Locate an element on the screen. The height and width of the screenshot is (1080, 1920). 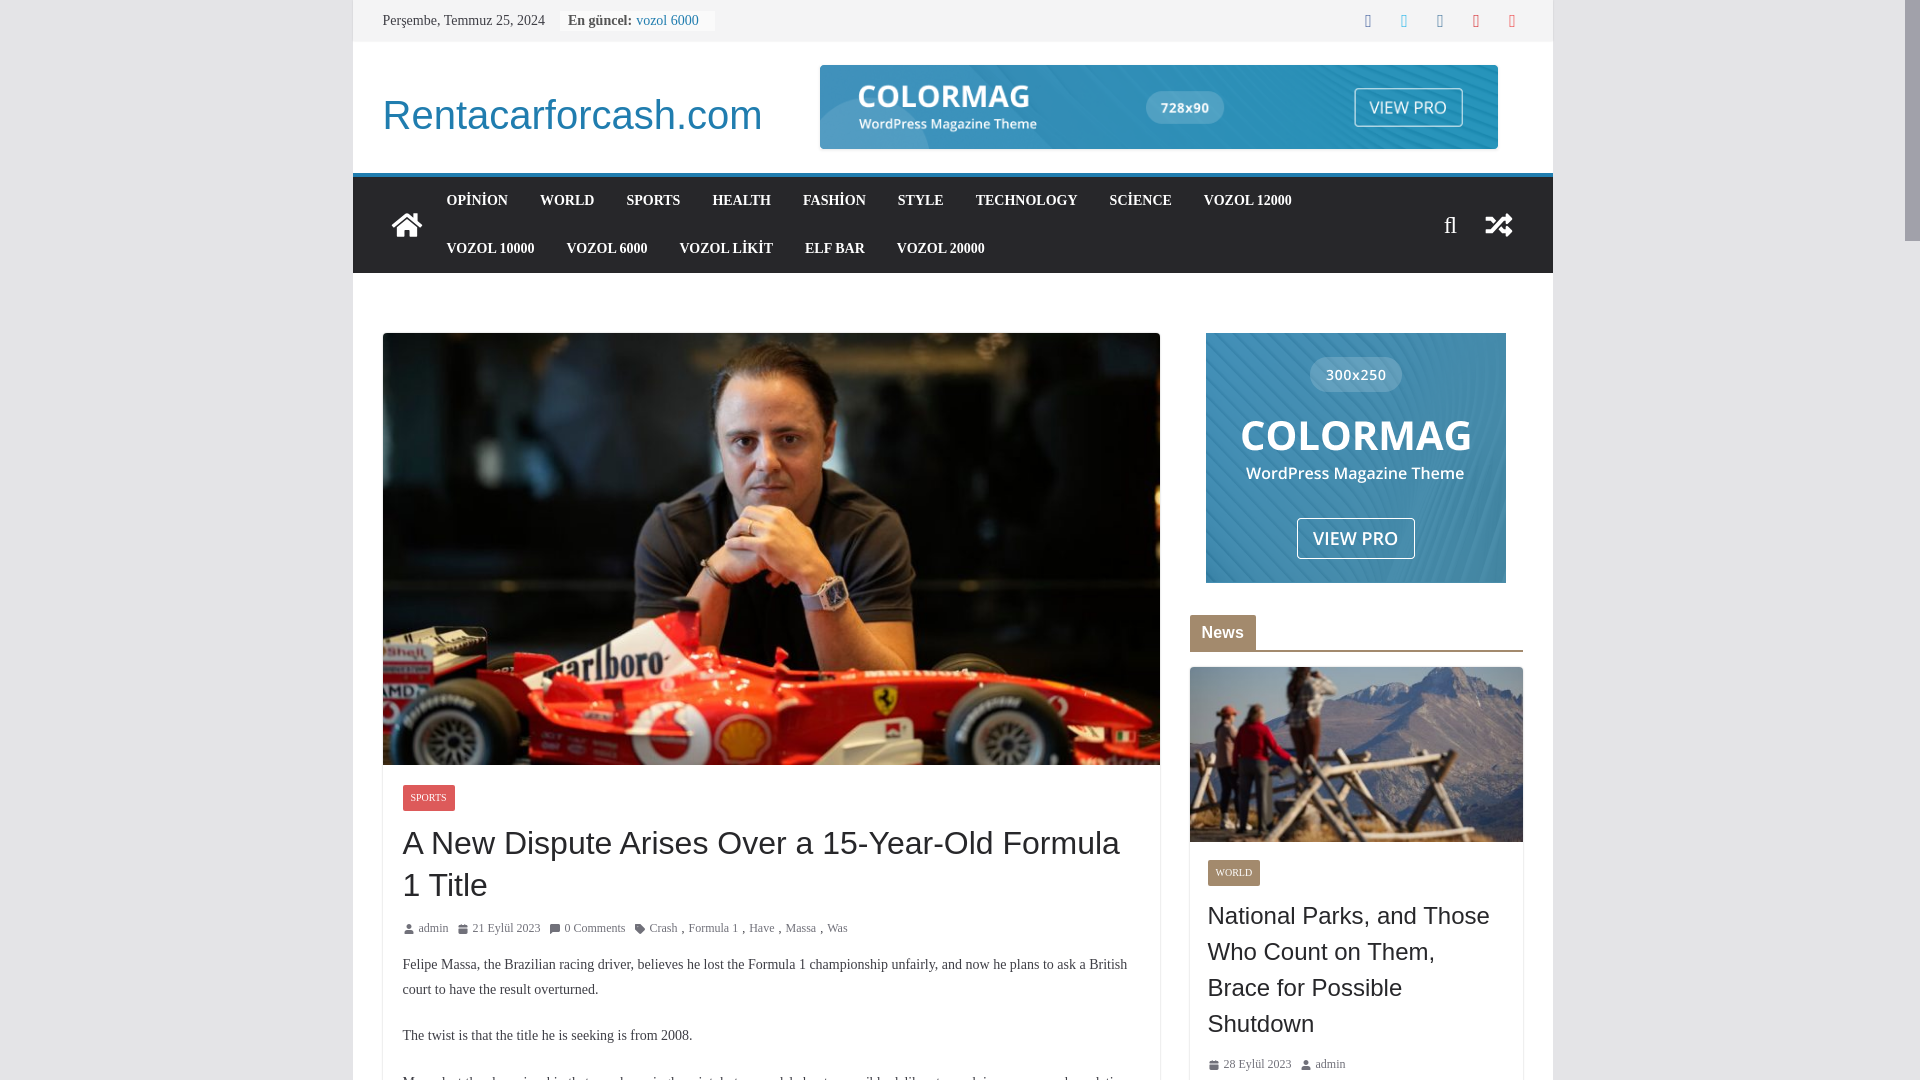
VOZOL 12000 is located at coordinates (1248, 200).